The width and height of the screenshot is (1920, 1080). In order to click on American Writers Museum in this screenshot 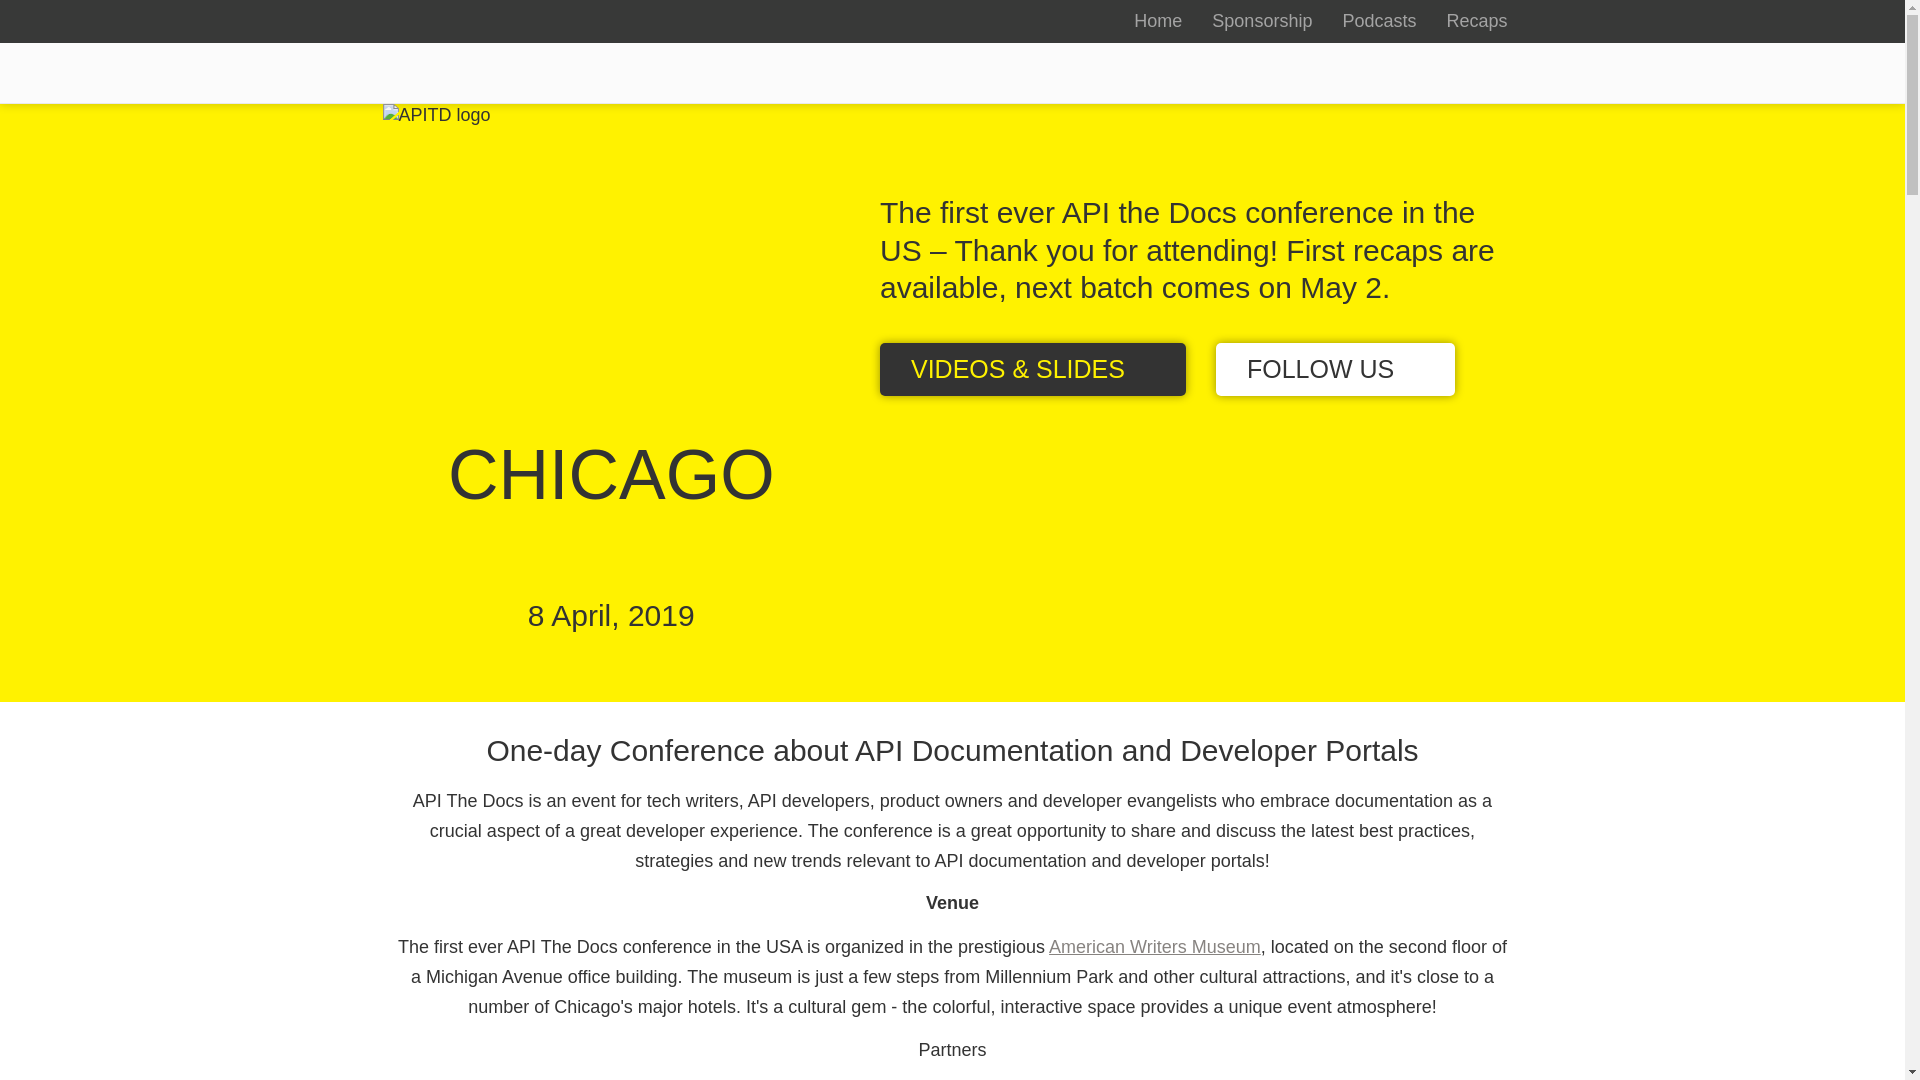, I will do `click(1154, 946)`.